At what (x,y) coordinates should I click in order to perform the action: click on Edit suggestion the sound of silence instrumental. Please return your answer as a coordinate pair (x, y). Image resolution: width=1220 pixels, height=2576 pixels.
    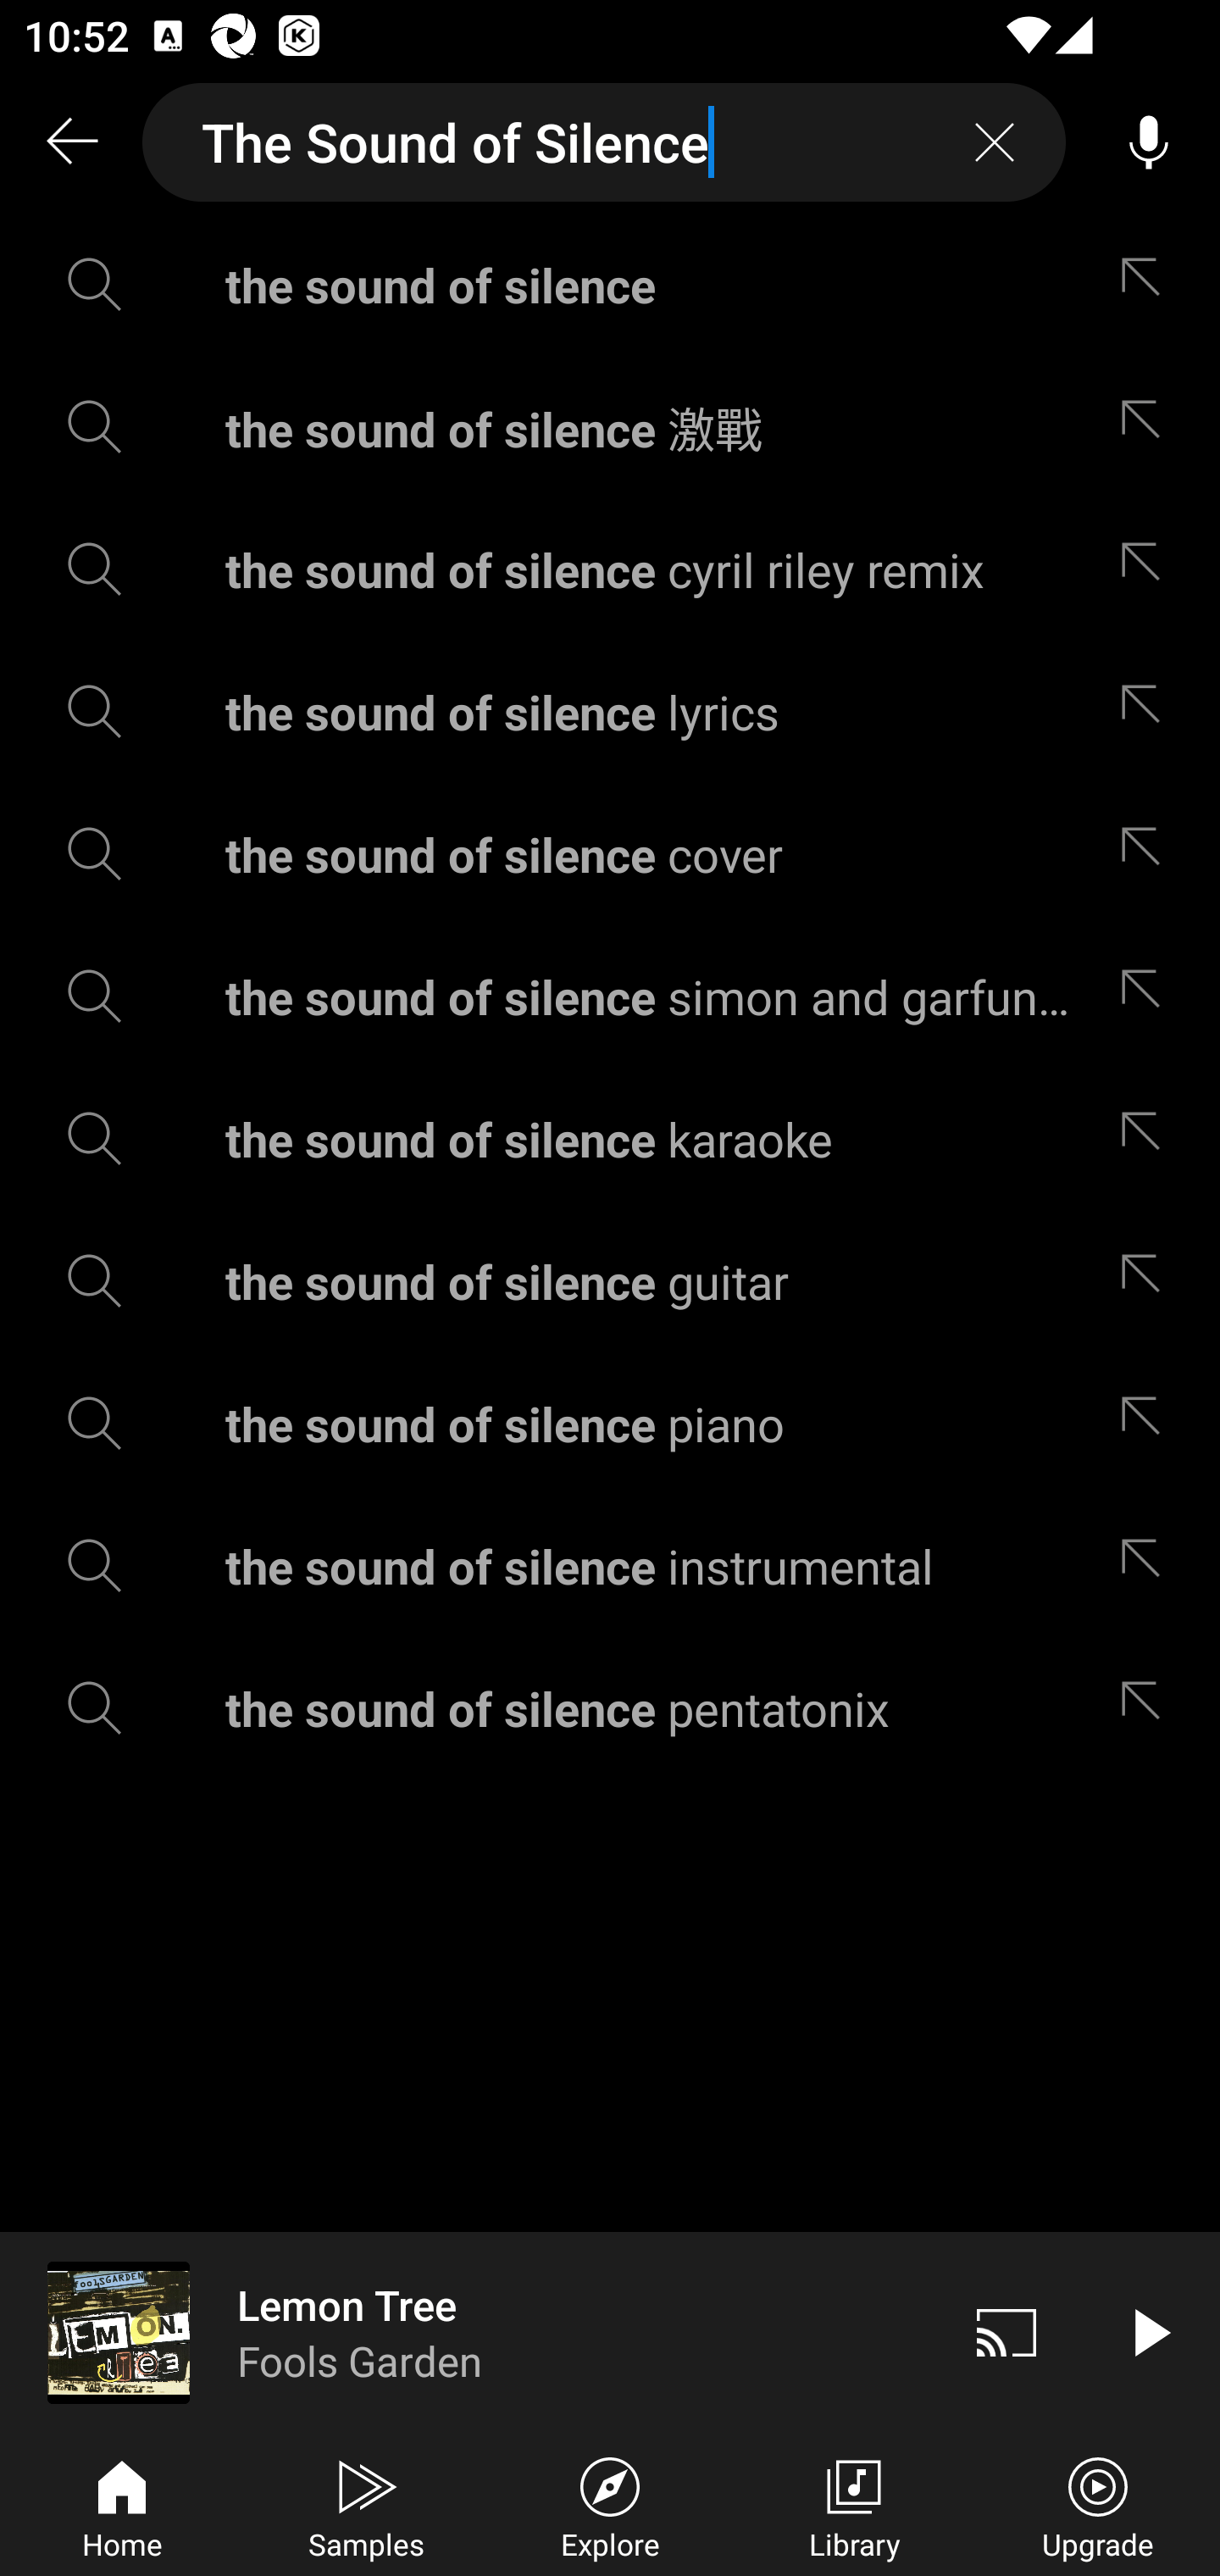
    Looking at the image, I should click on (1148, 1566).